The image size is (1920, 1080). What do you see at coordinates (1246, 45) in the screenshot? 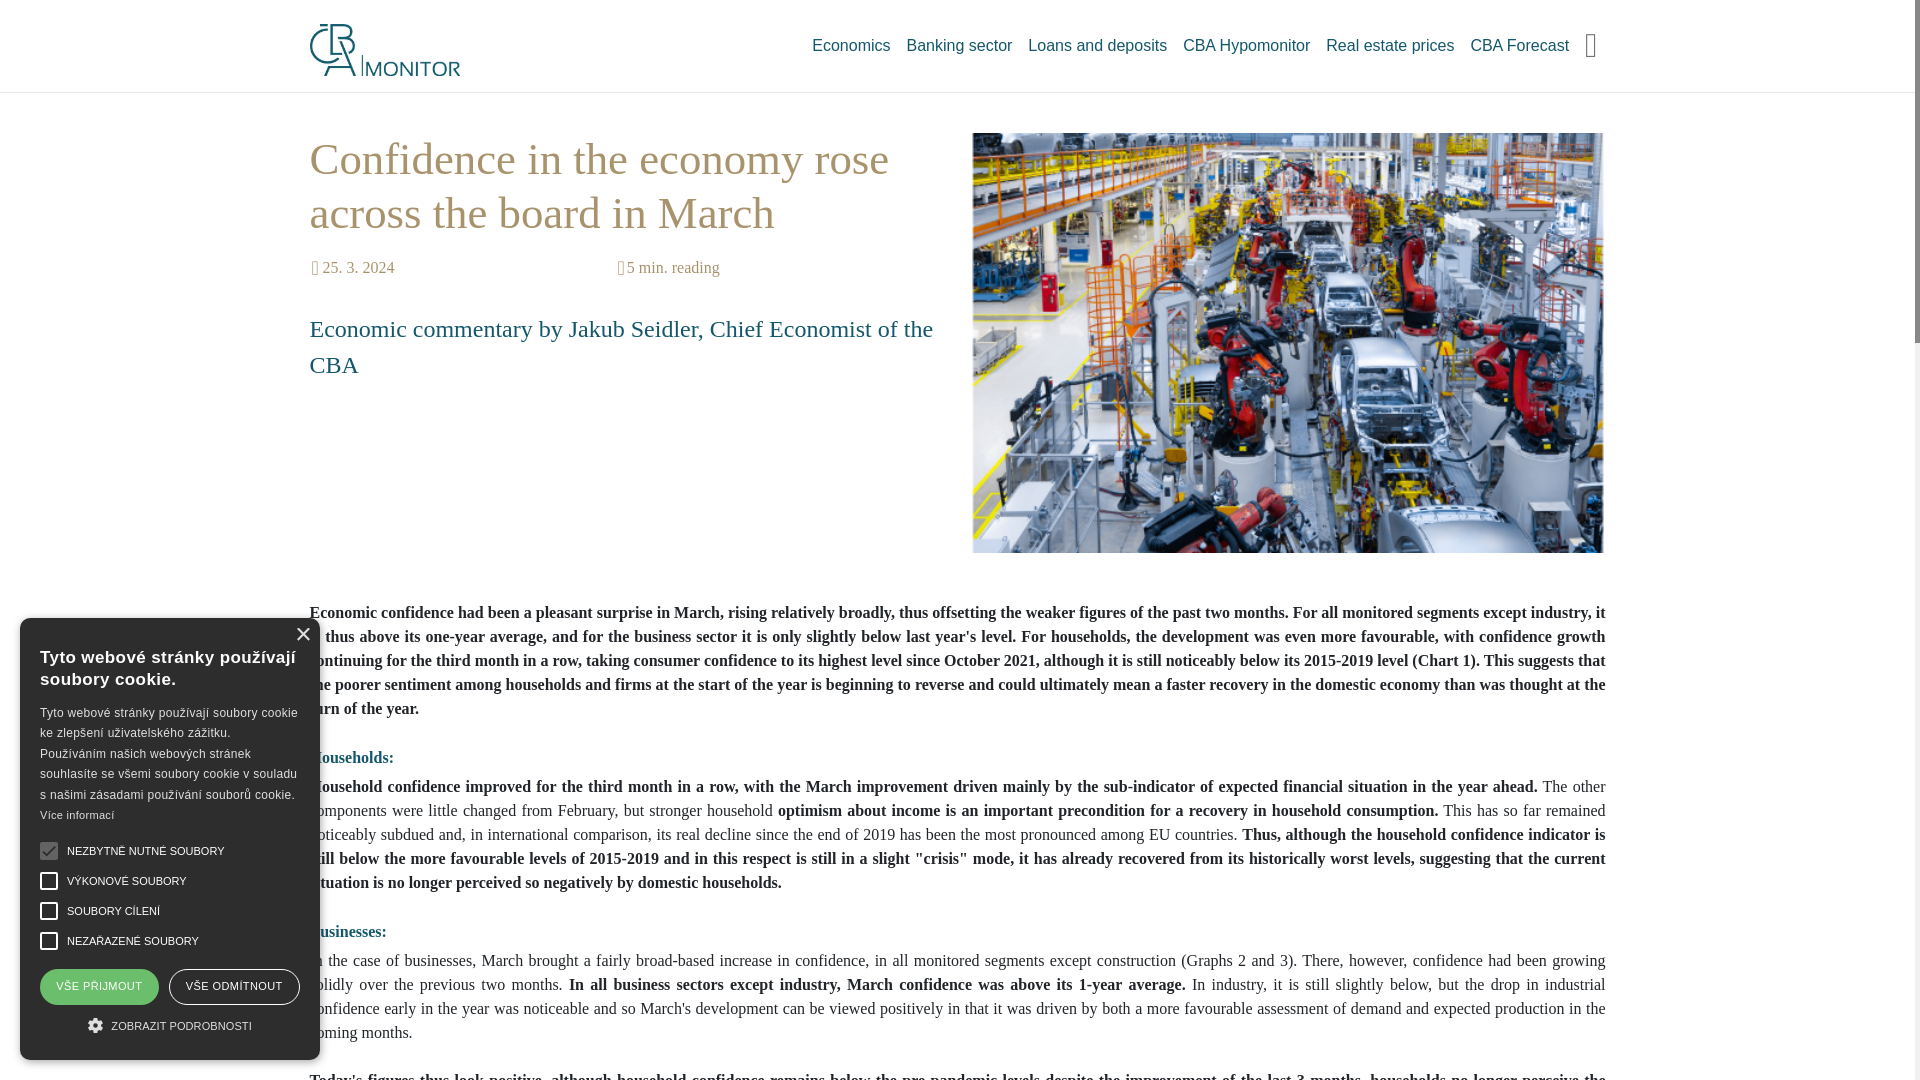
I see `CBA Hypomonitor` at bounding box center [1246, 45].